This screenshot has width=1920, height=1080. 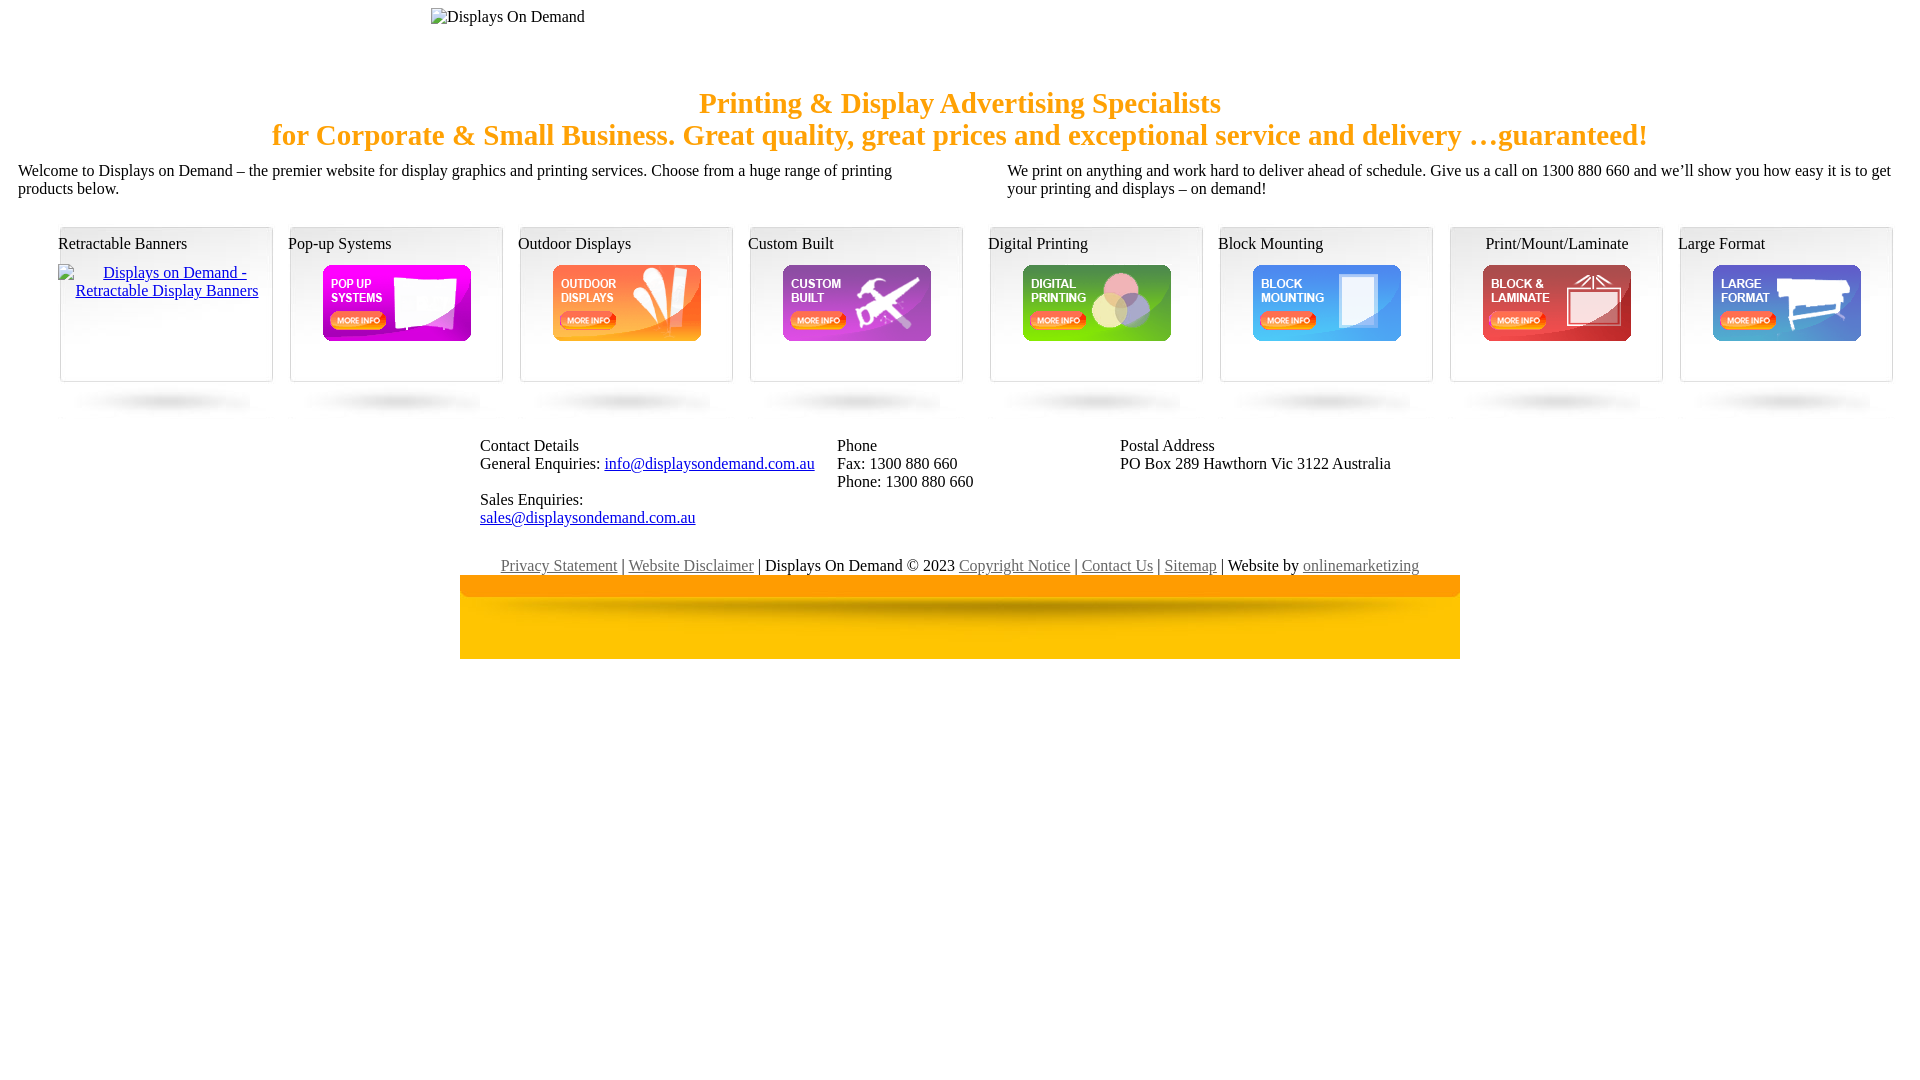 I want to click on Displays on Demand - Pop Up Display Banners, so click(x=397, y=336).